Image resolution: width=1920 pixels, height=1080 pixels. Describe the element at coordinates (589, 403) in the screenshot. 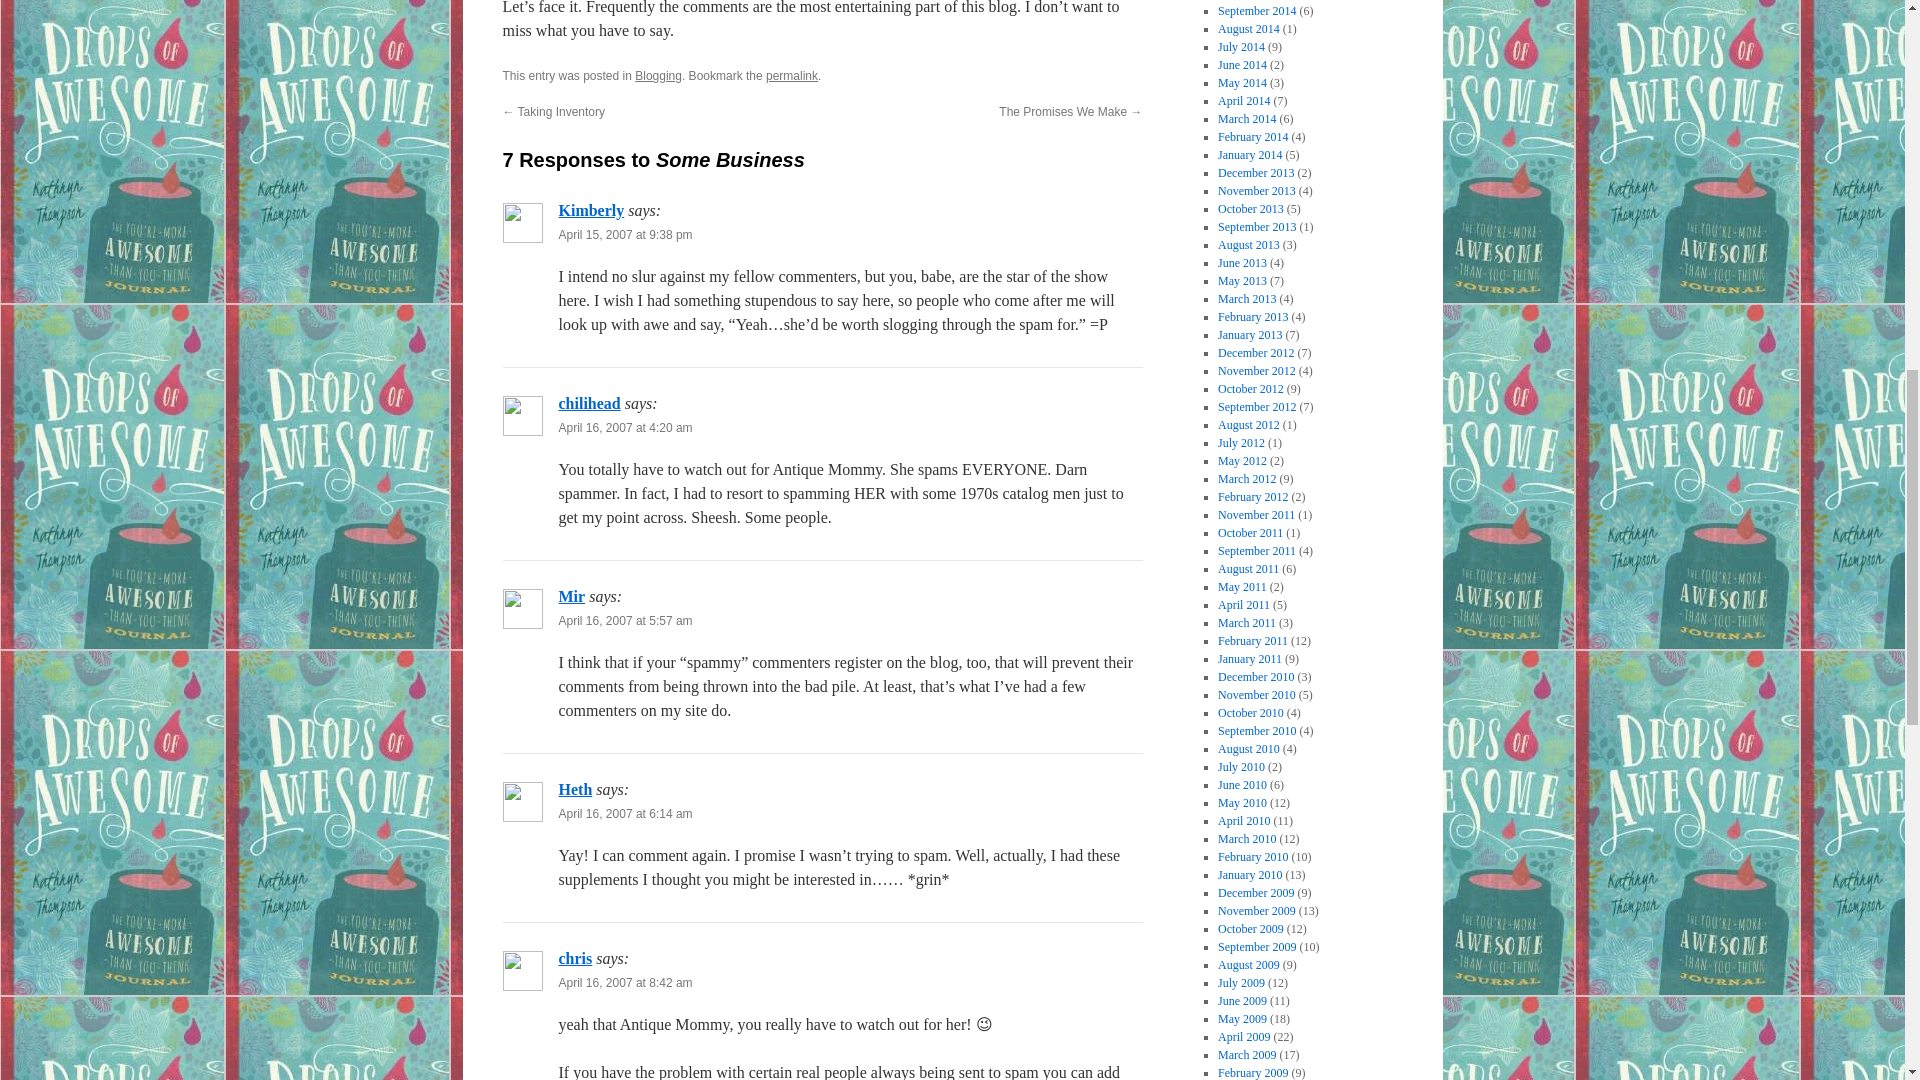

I see `chilihead` at that location.